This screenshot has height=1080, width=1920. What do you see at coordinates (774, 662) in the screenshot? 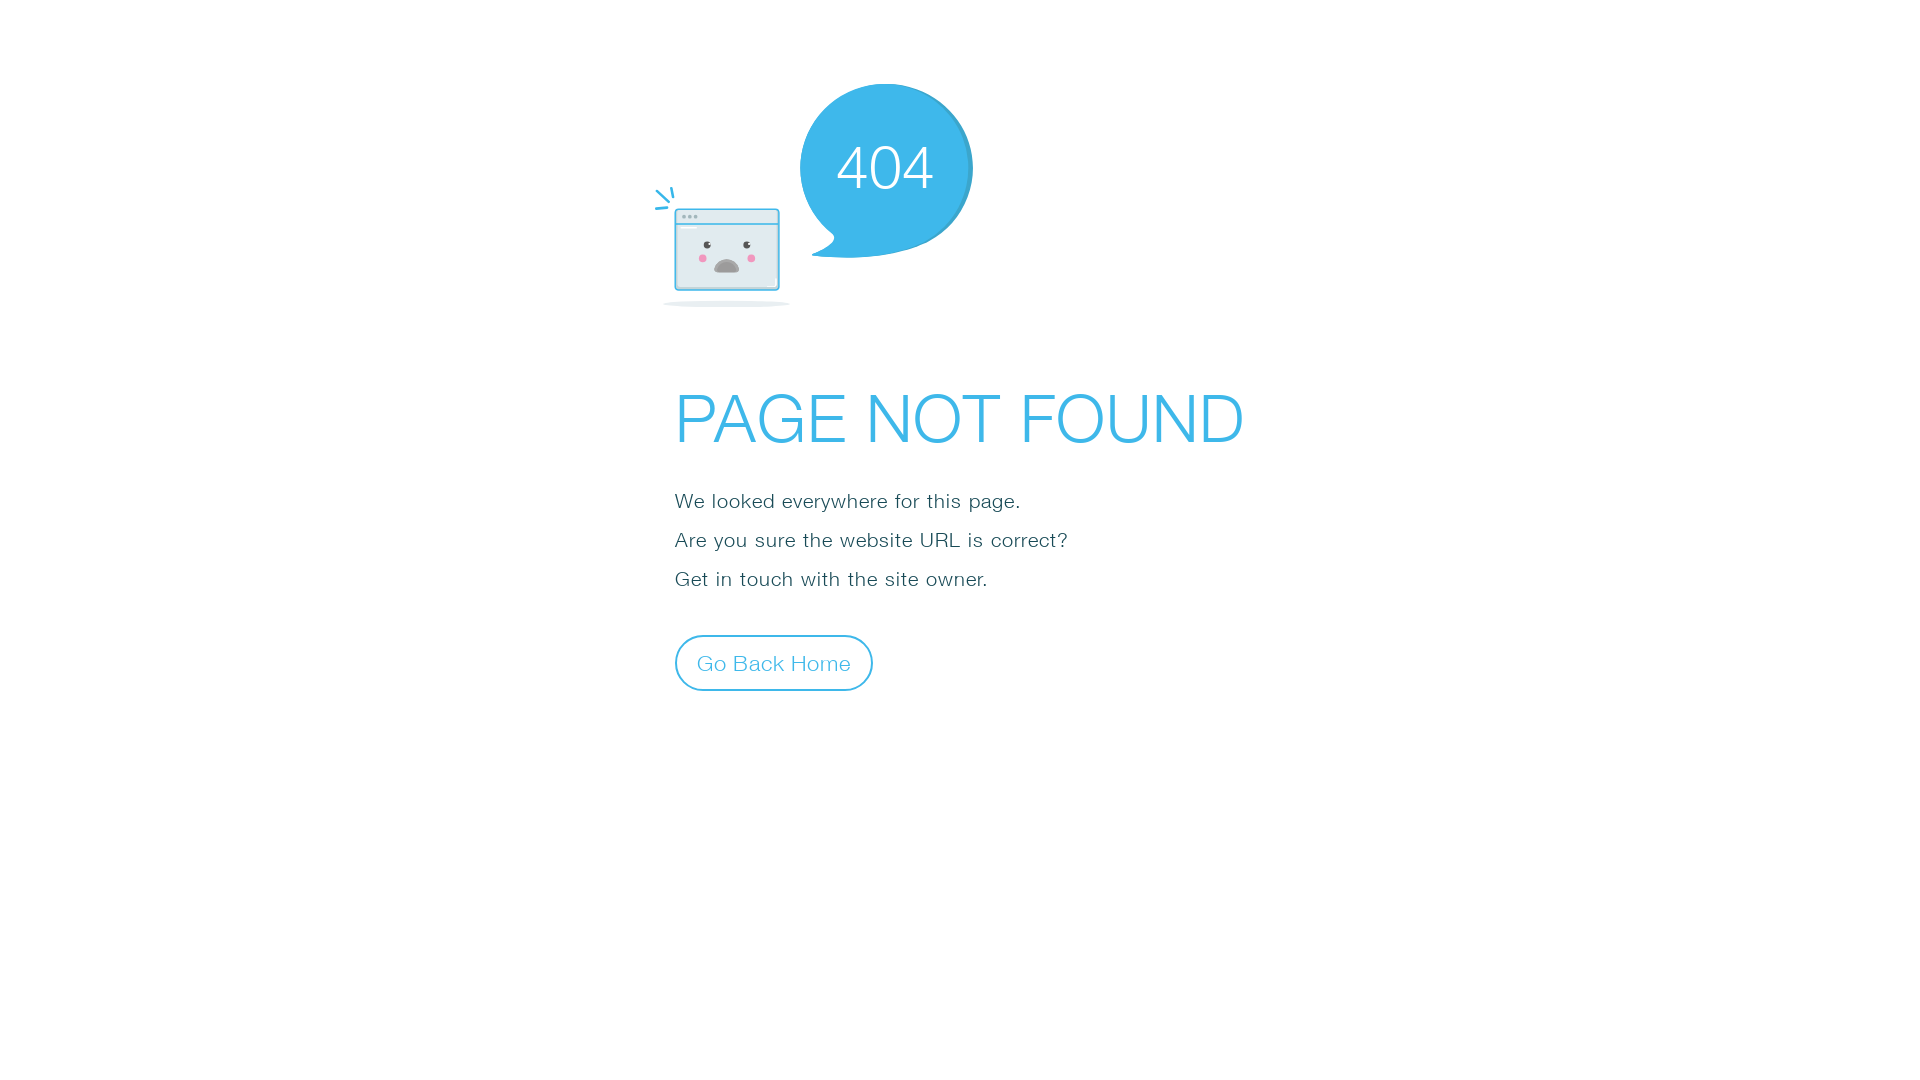
I see `Go Back Home` at bounding box center [774, 662].